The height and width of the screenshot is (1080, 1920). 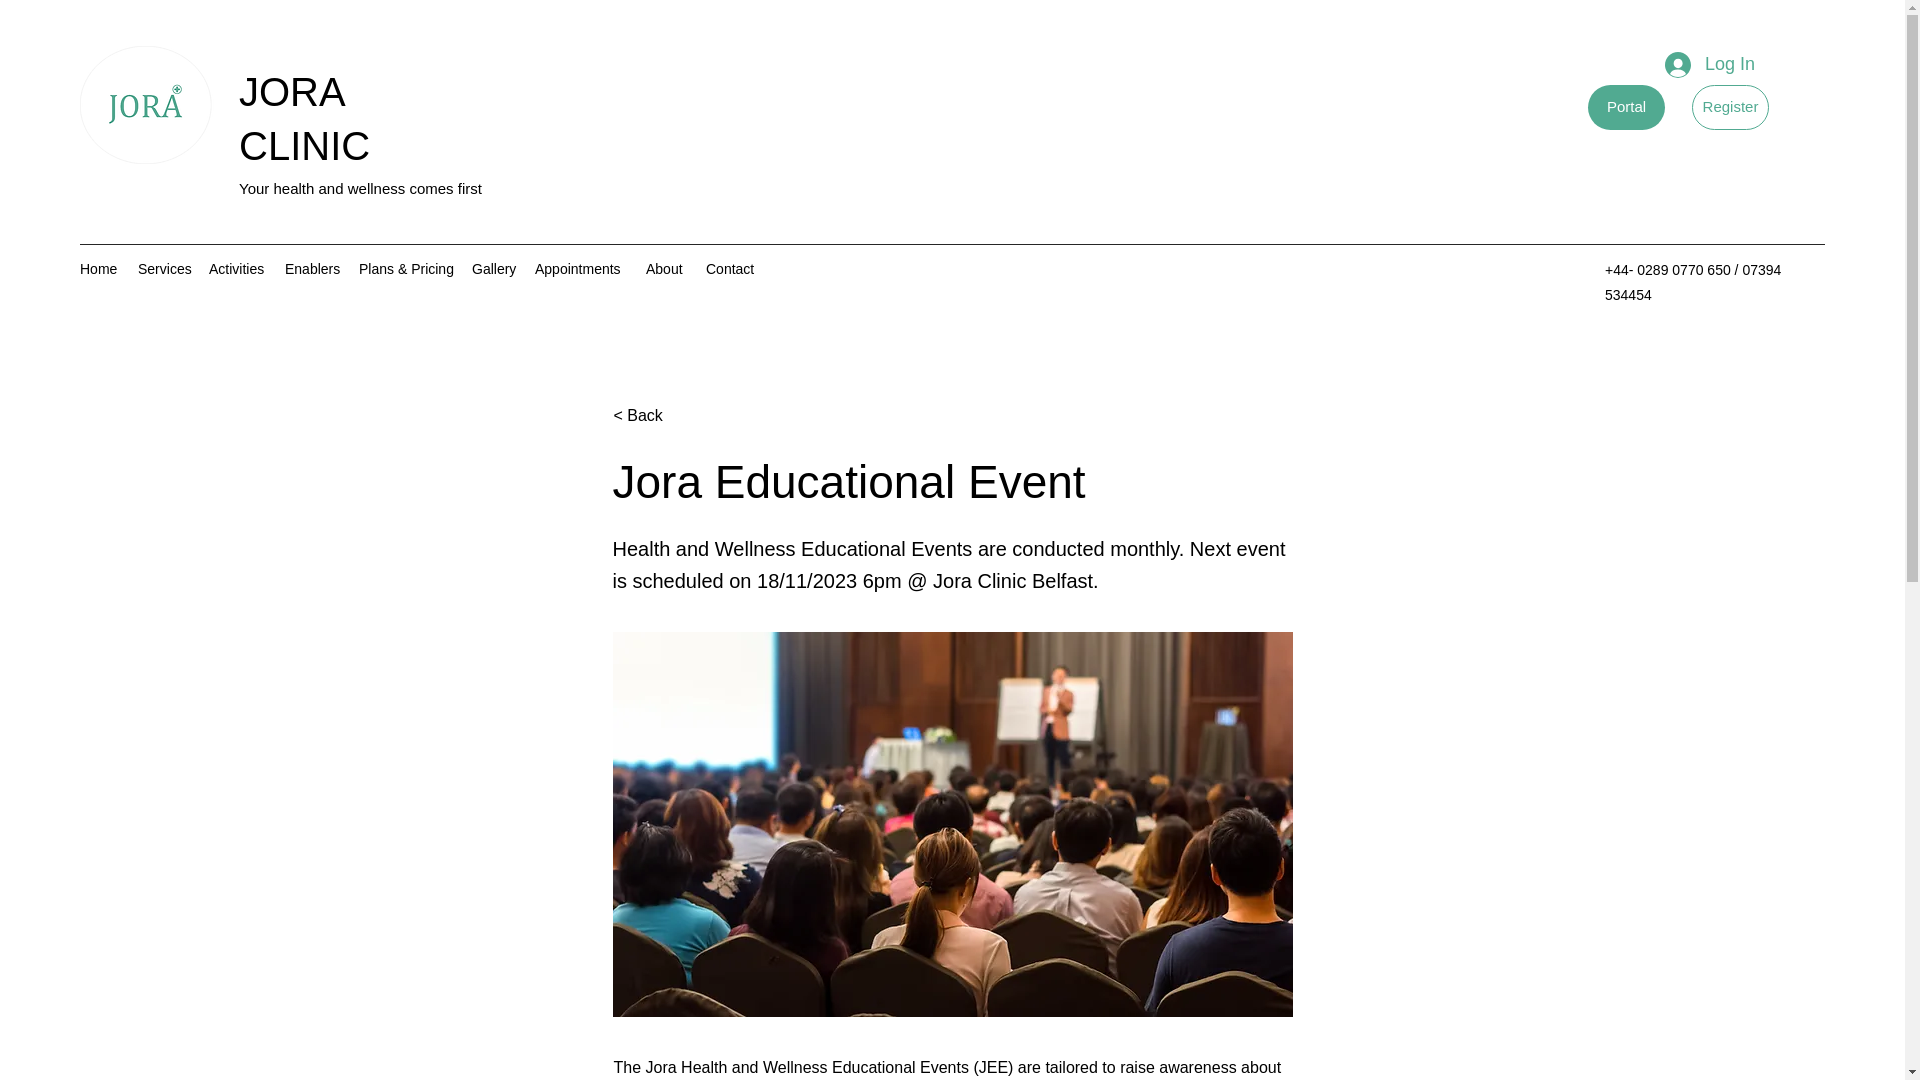 What do you see at coordinates (236, 268) in the screenshot?
I see `Activities` at bounding box center [236, 268].